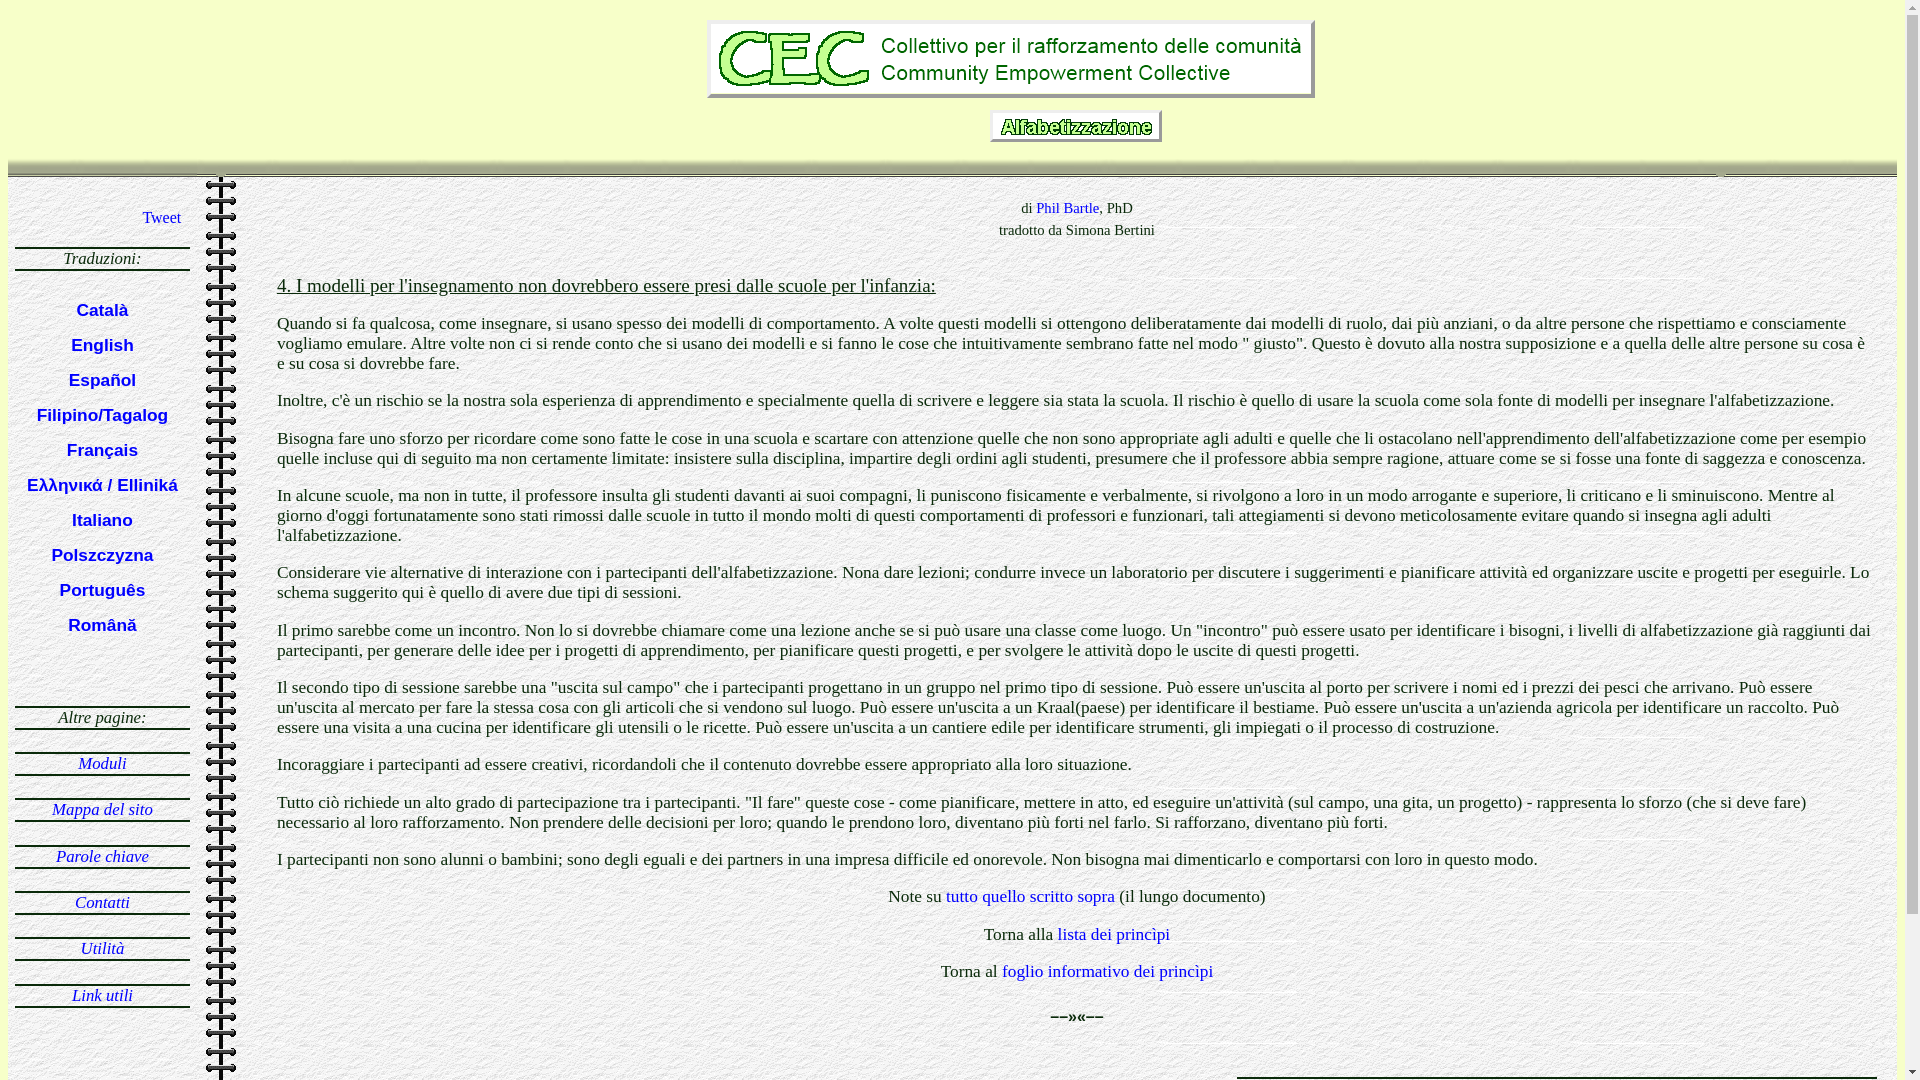  I want to click on Tweet, so click(162, 218).